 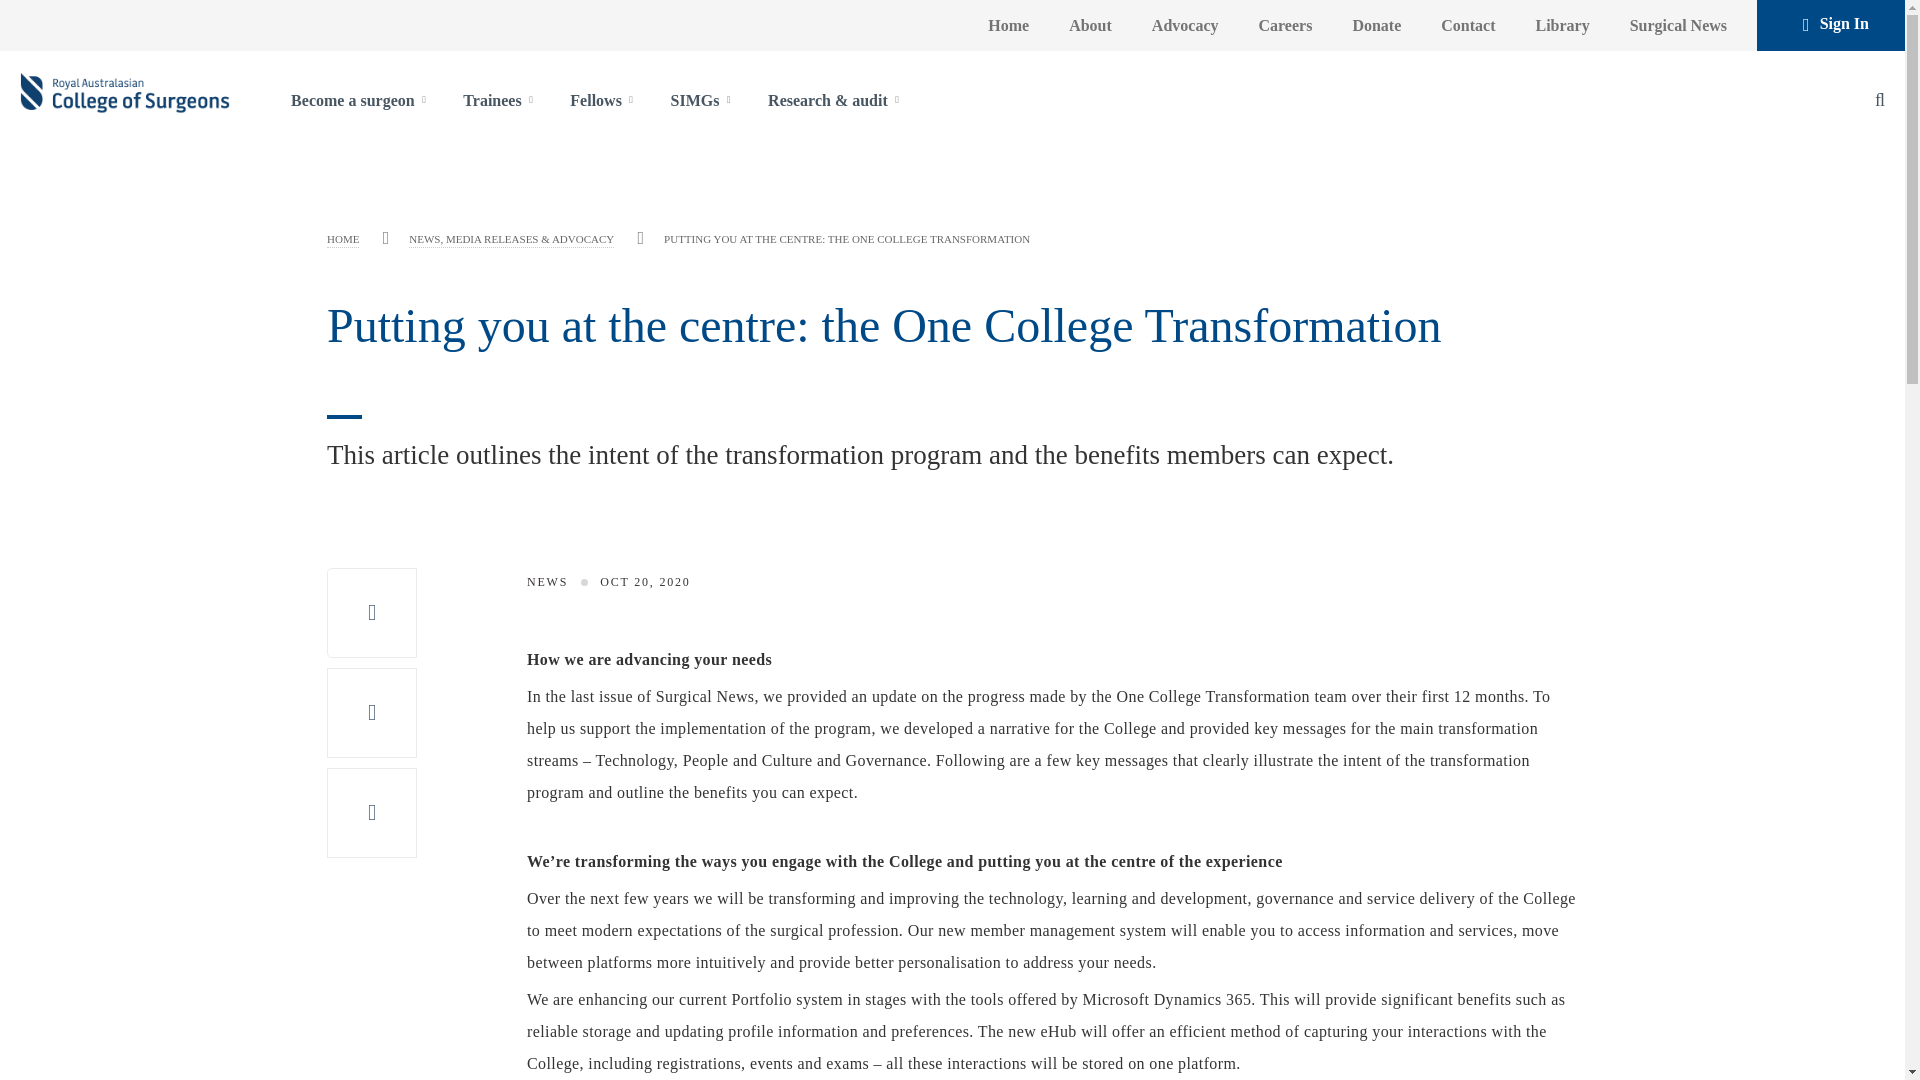 What do you see at coordinates (124, 100) in the screenshot?
I see `Logo Image` at bounding box center [124, 100].